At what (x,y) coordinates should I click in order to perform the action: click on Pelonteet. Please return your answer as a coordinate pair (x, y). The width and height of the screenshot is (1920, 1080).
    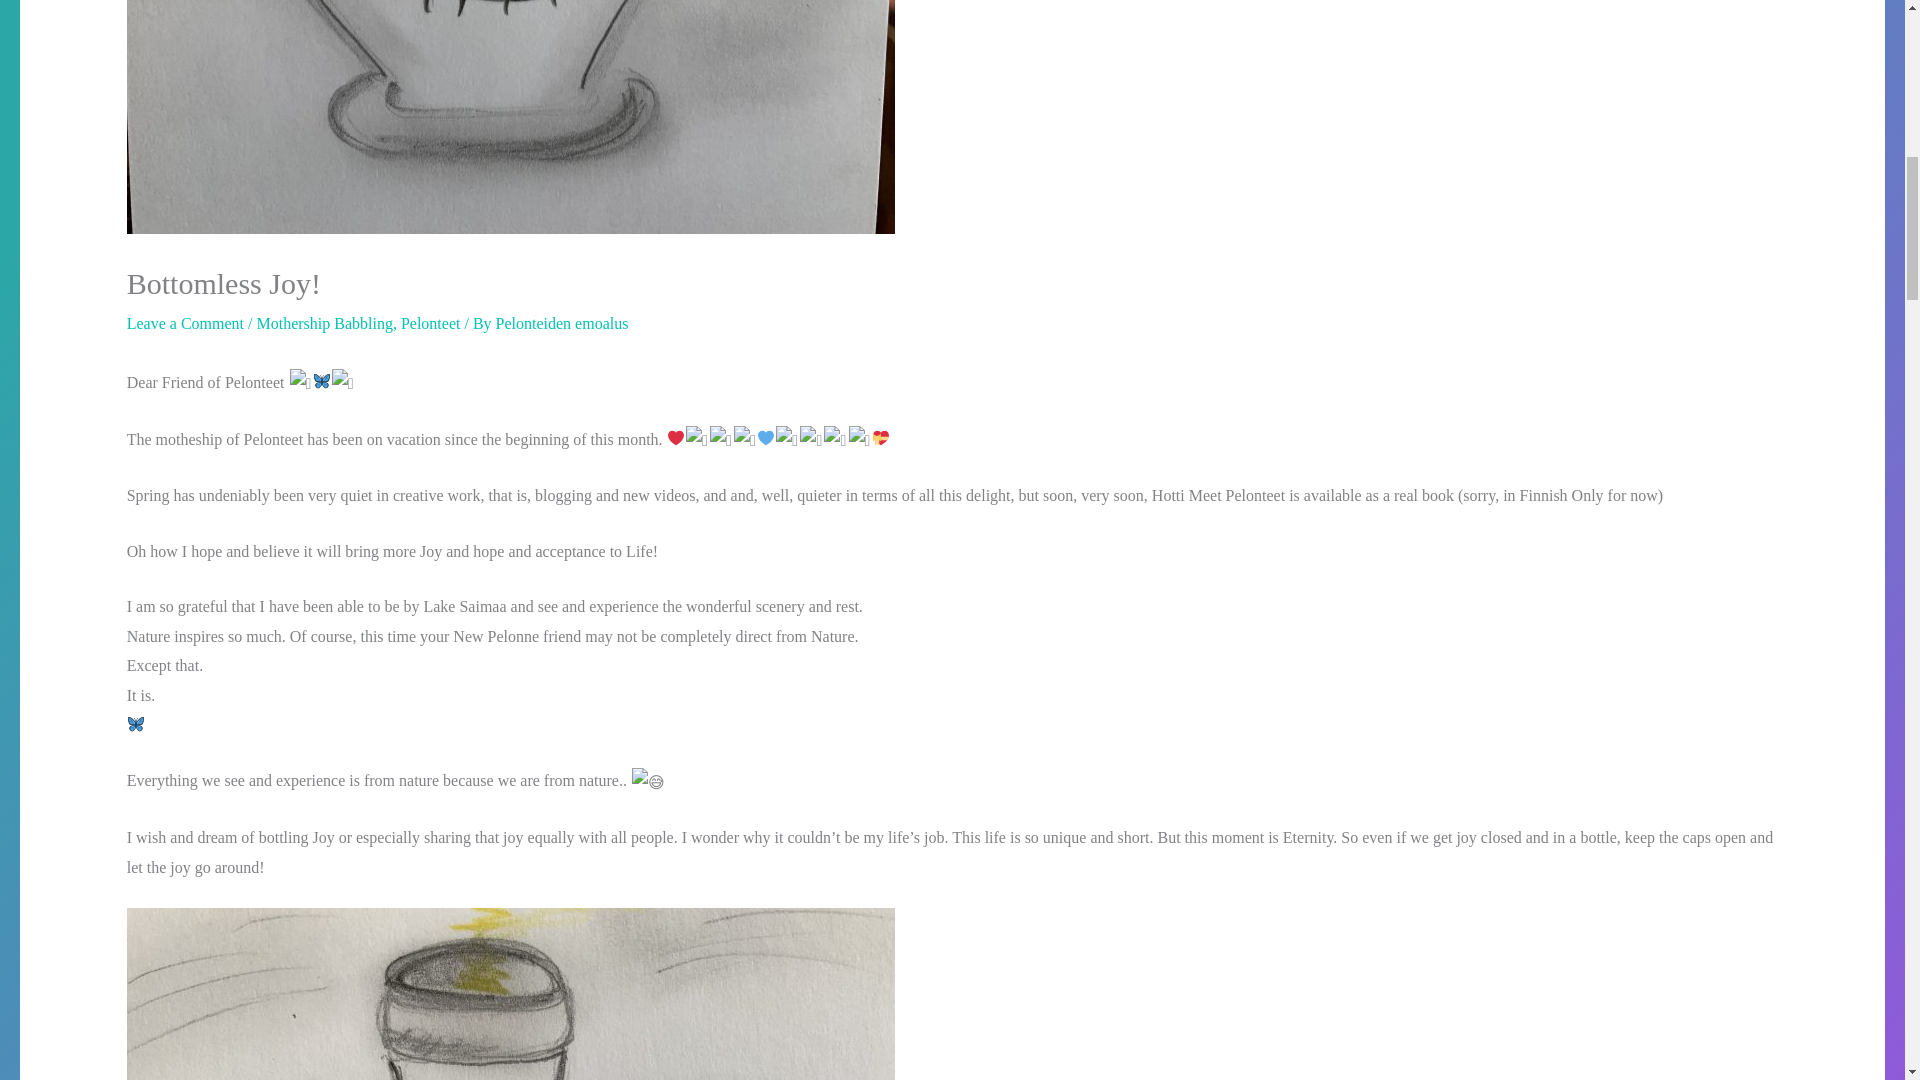
    Looking at the image, I should click on (430, 323).